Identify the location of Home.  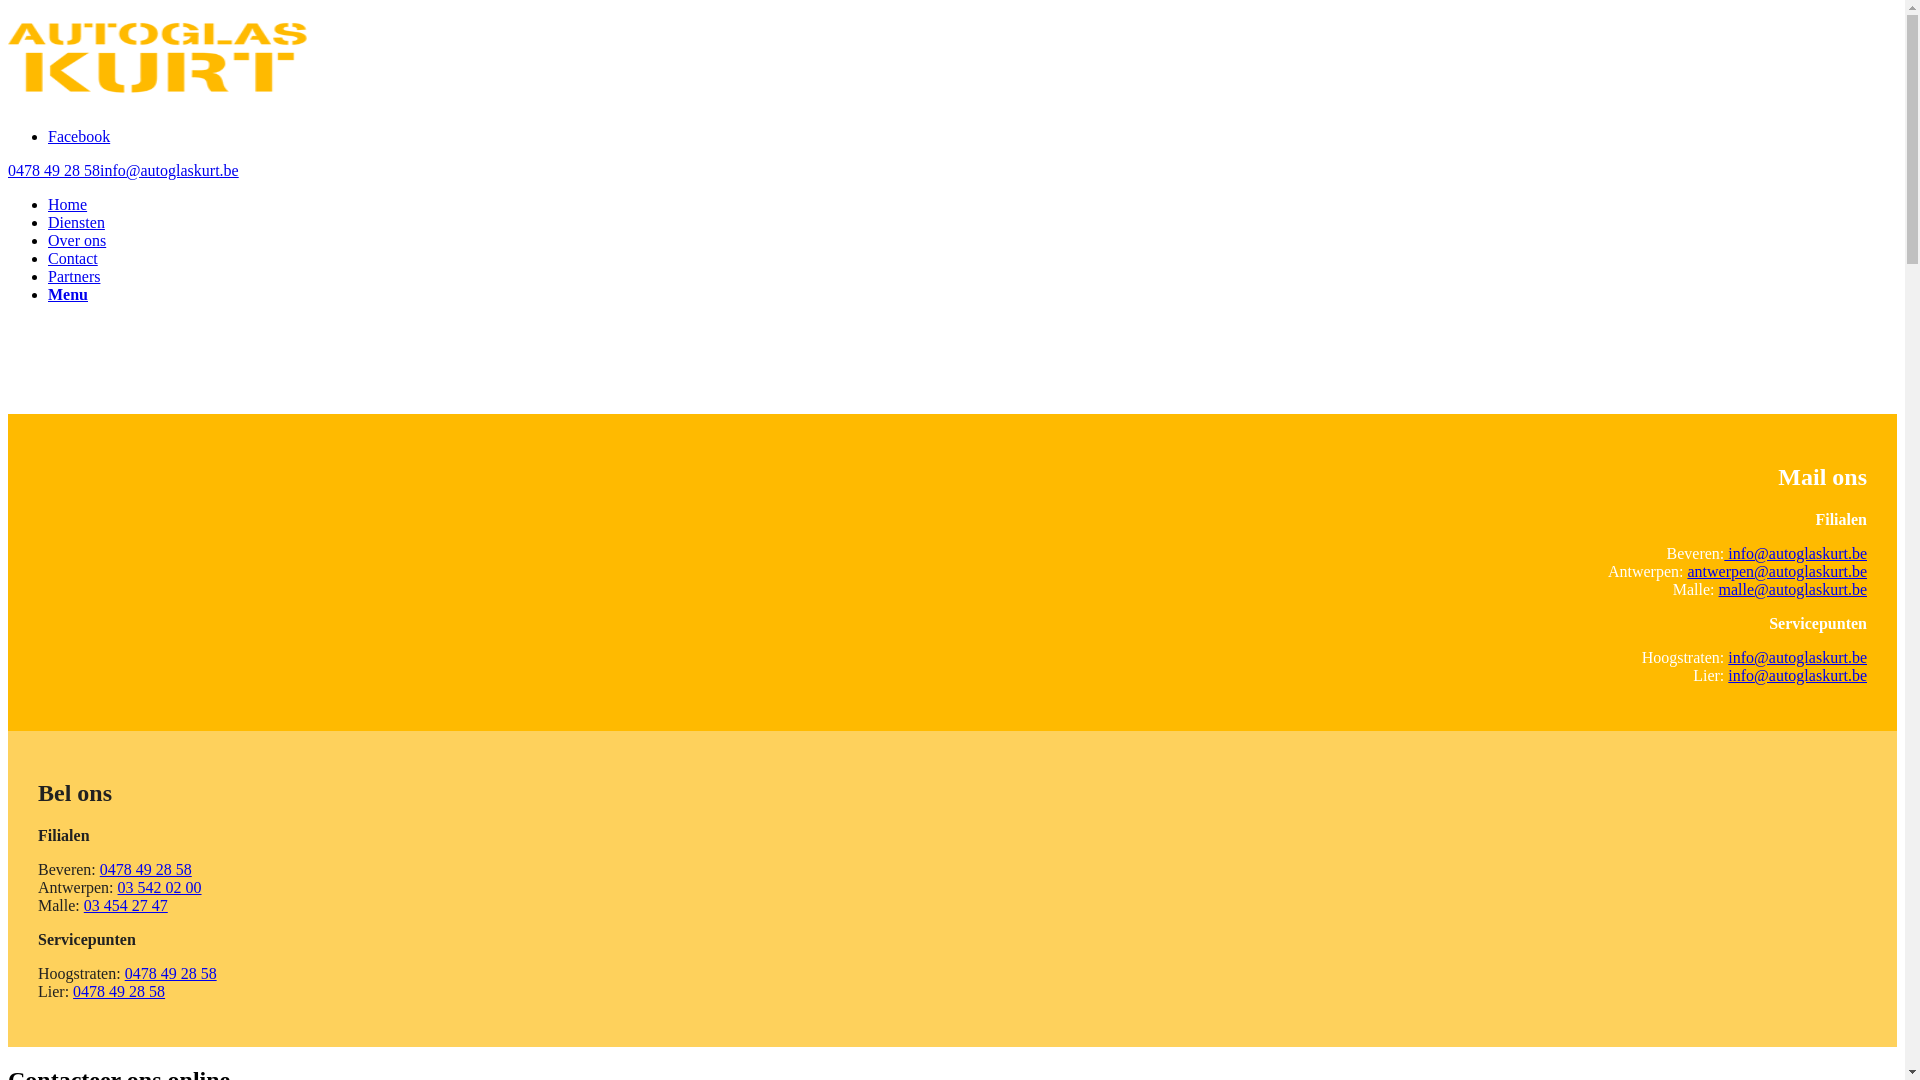
(68, 204).